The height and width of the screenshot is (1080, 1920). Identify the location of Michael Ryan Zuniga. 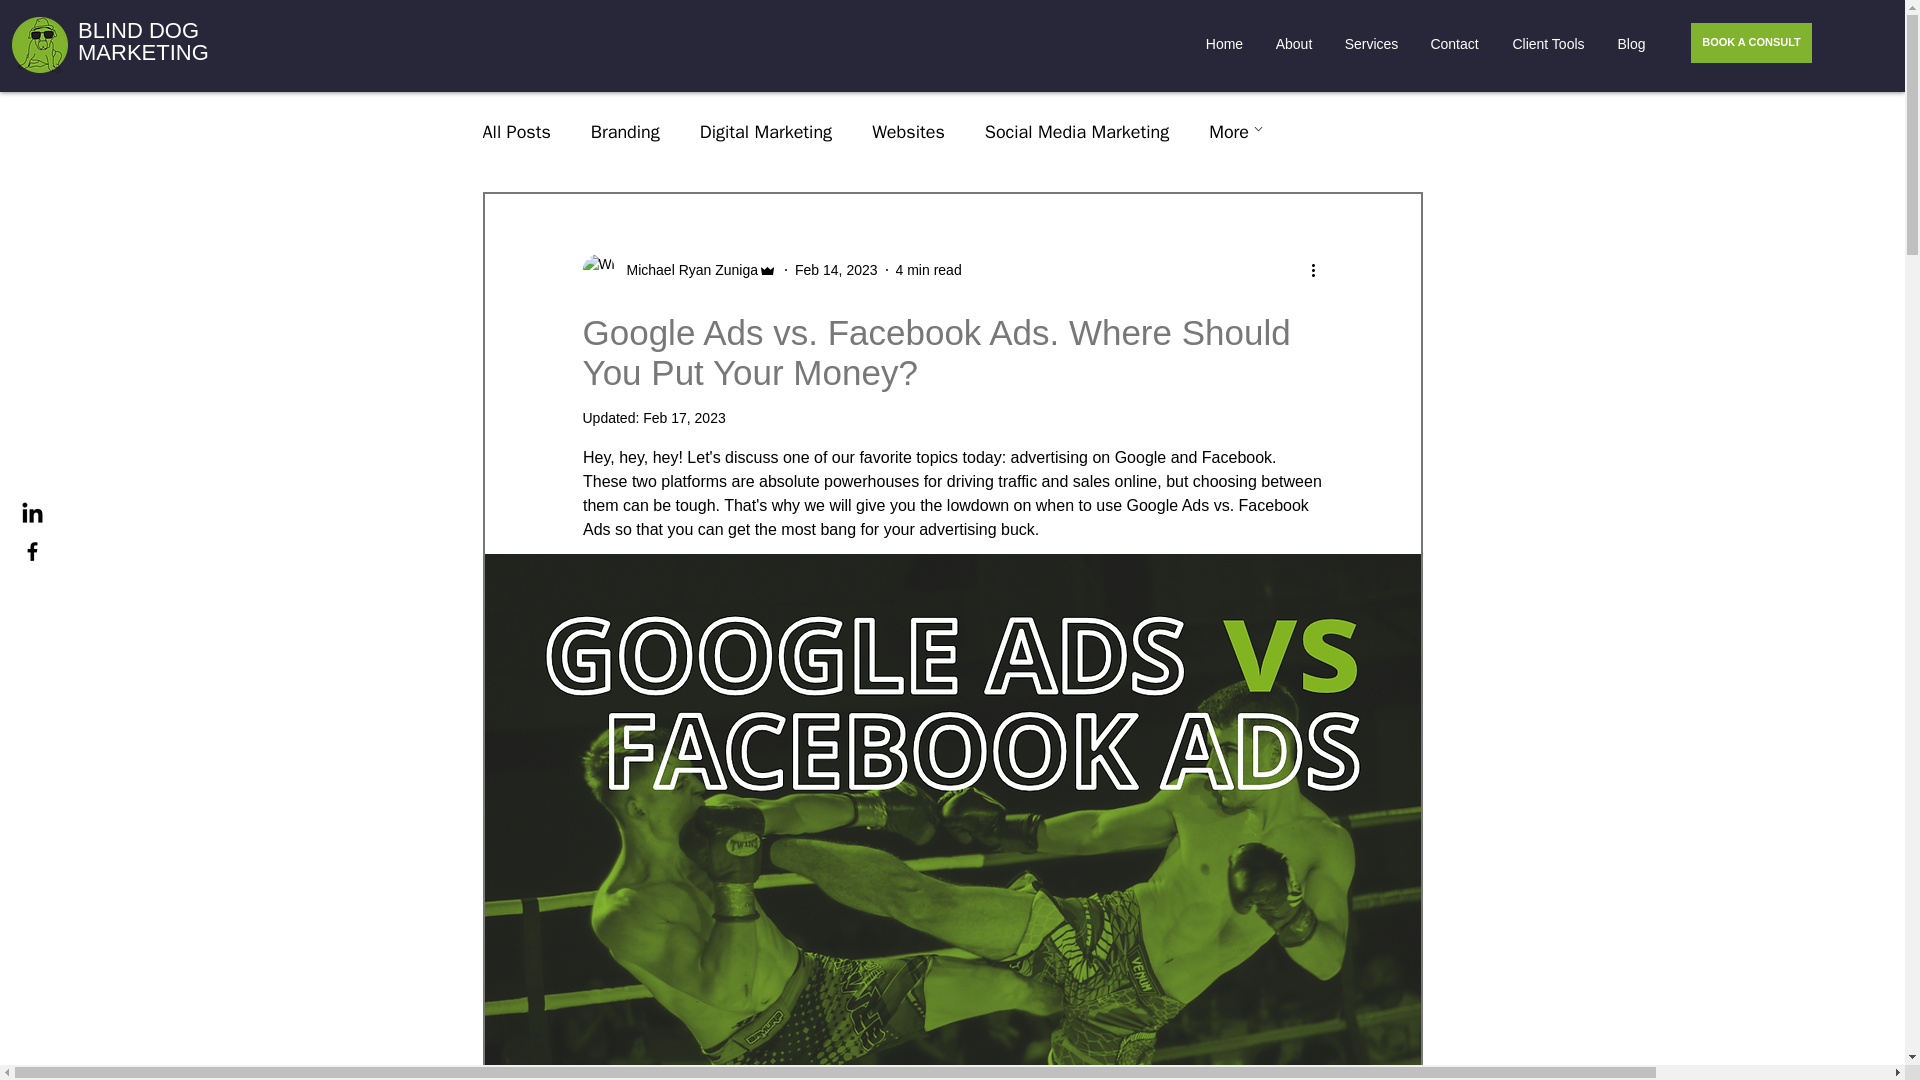
(686, 270).